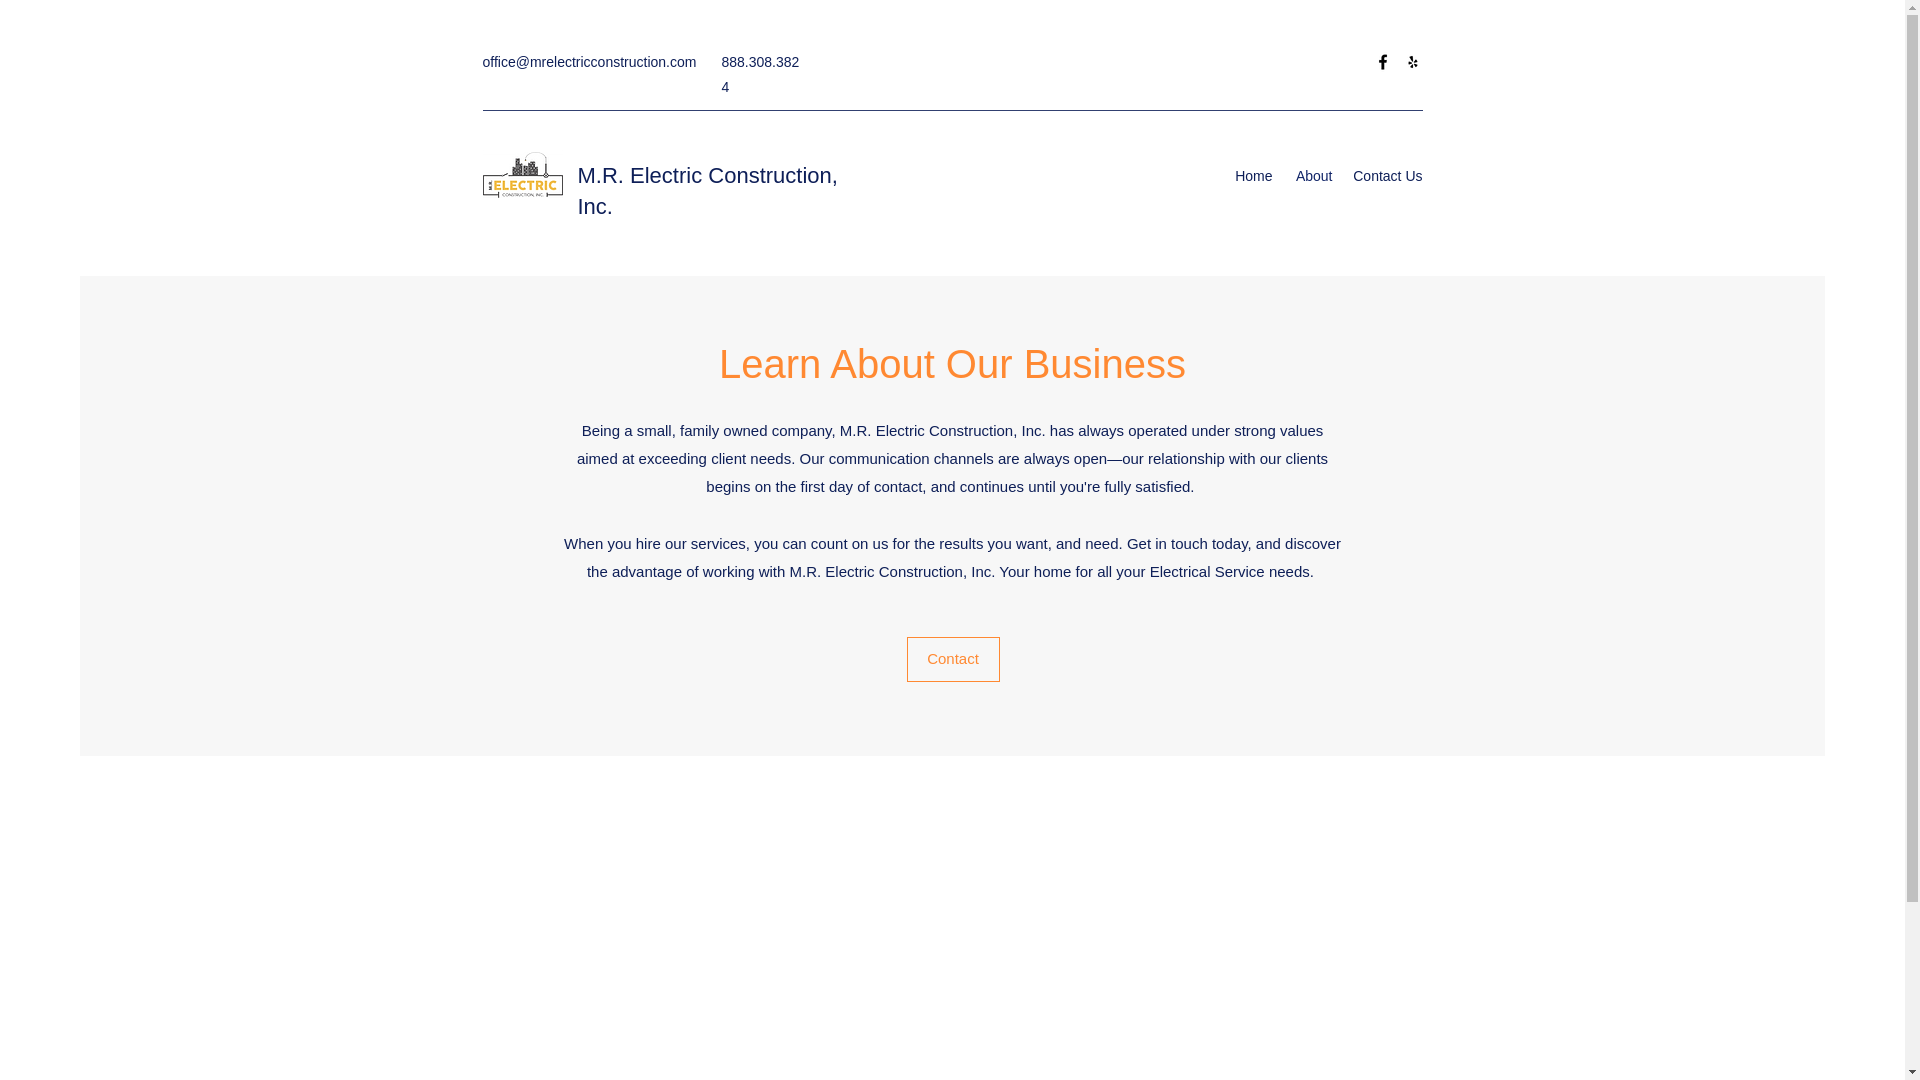 Image resolution: width=1920 pixels, height=1080 pixels. I want to click on Contact Us, so click(1387, 176).